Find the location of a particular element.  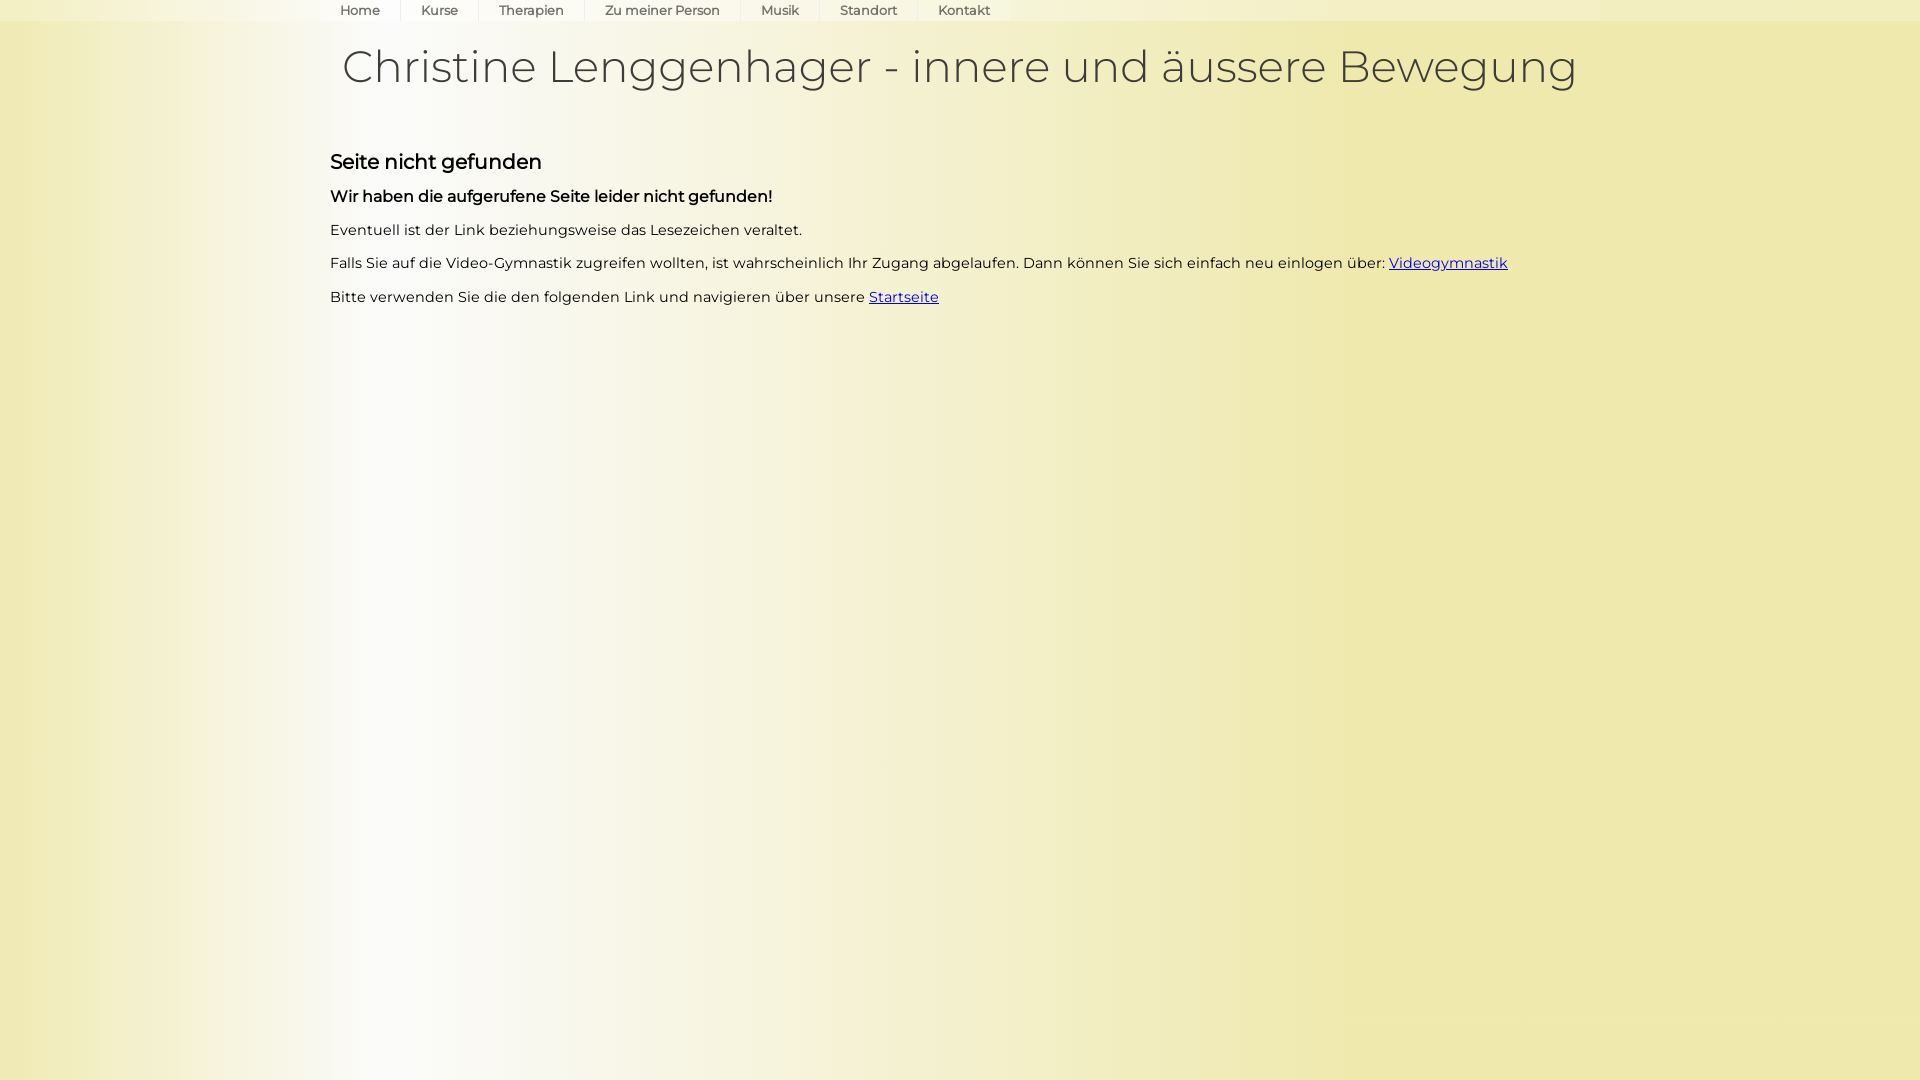

Musik is located at coordinates (780, 10).